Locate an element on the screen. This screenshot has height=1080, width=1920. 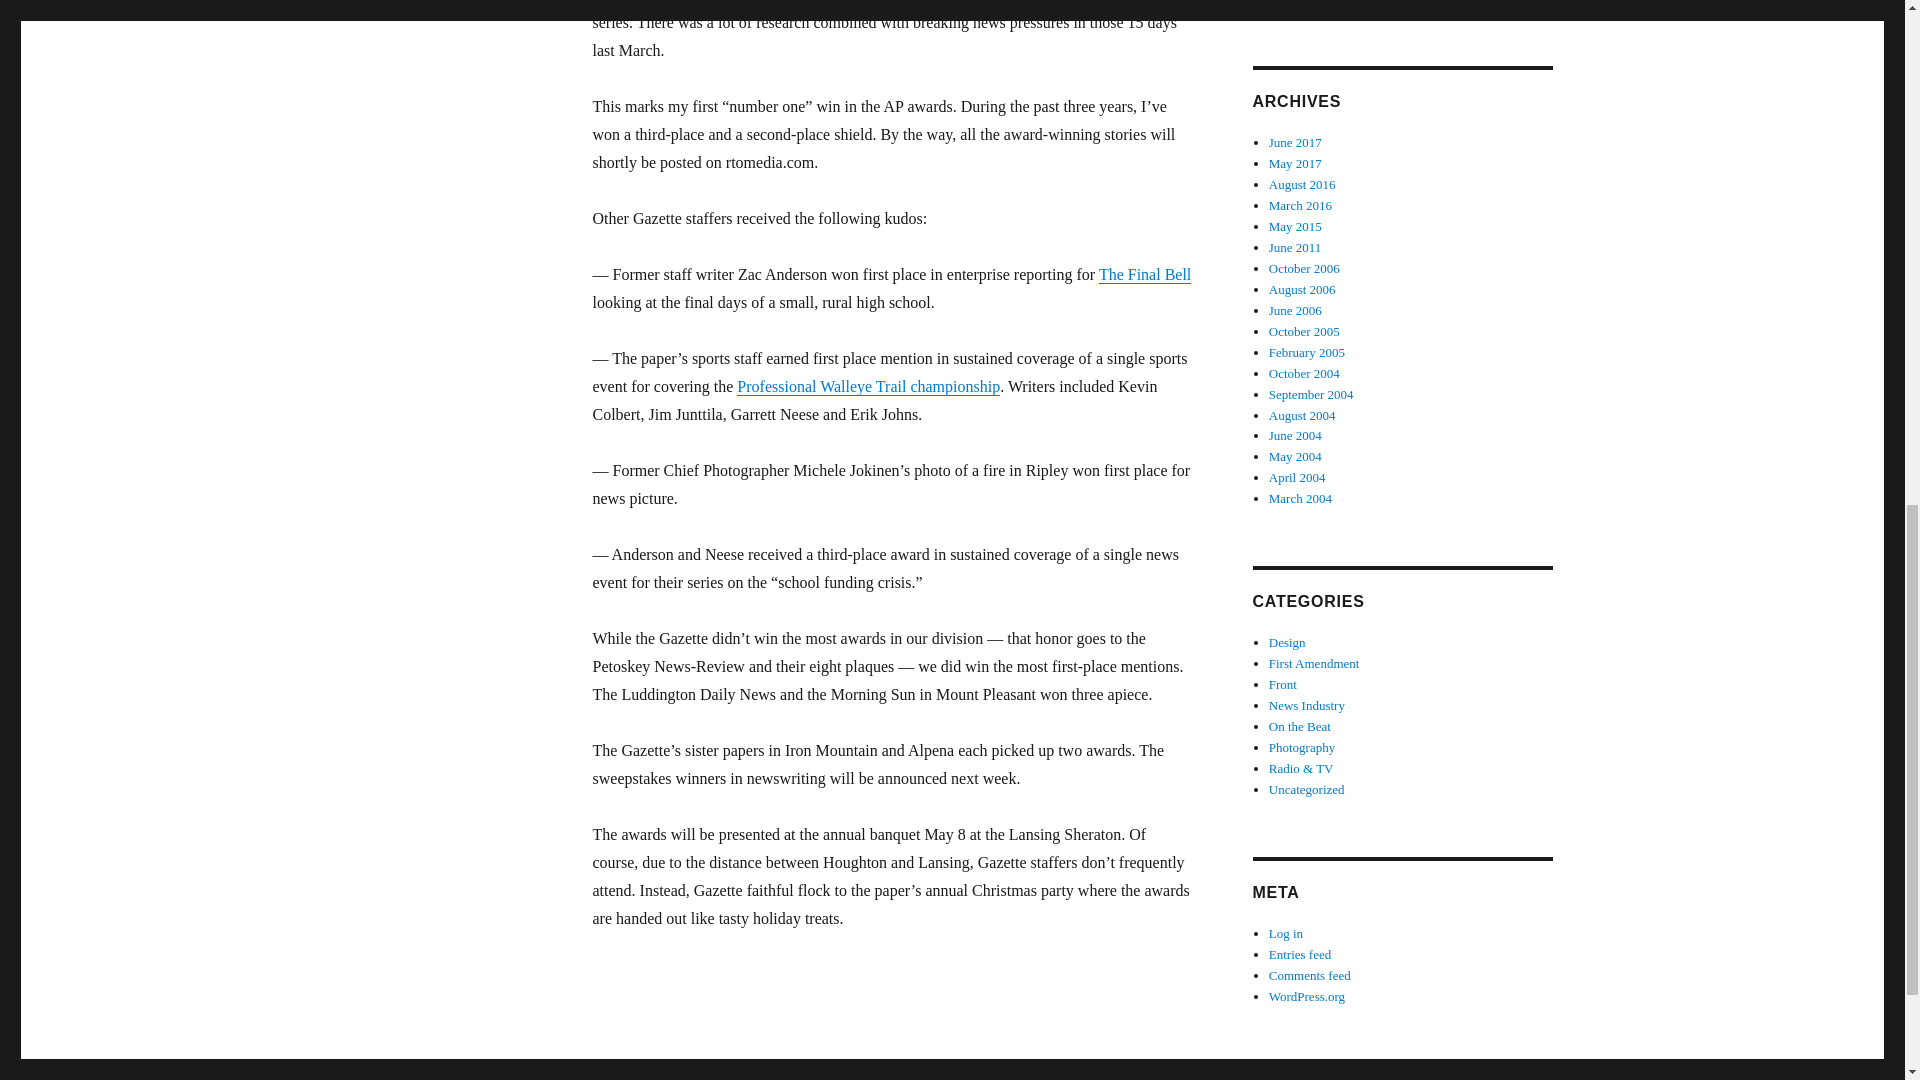
August 2006 is located at coordinates (1302, 289).